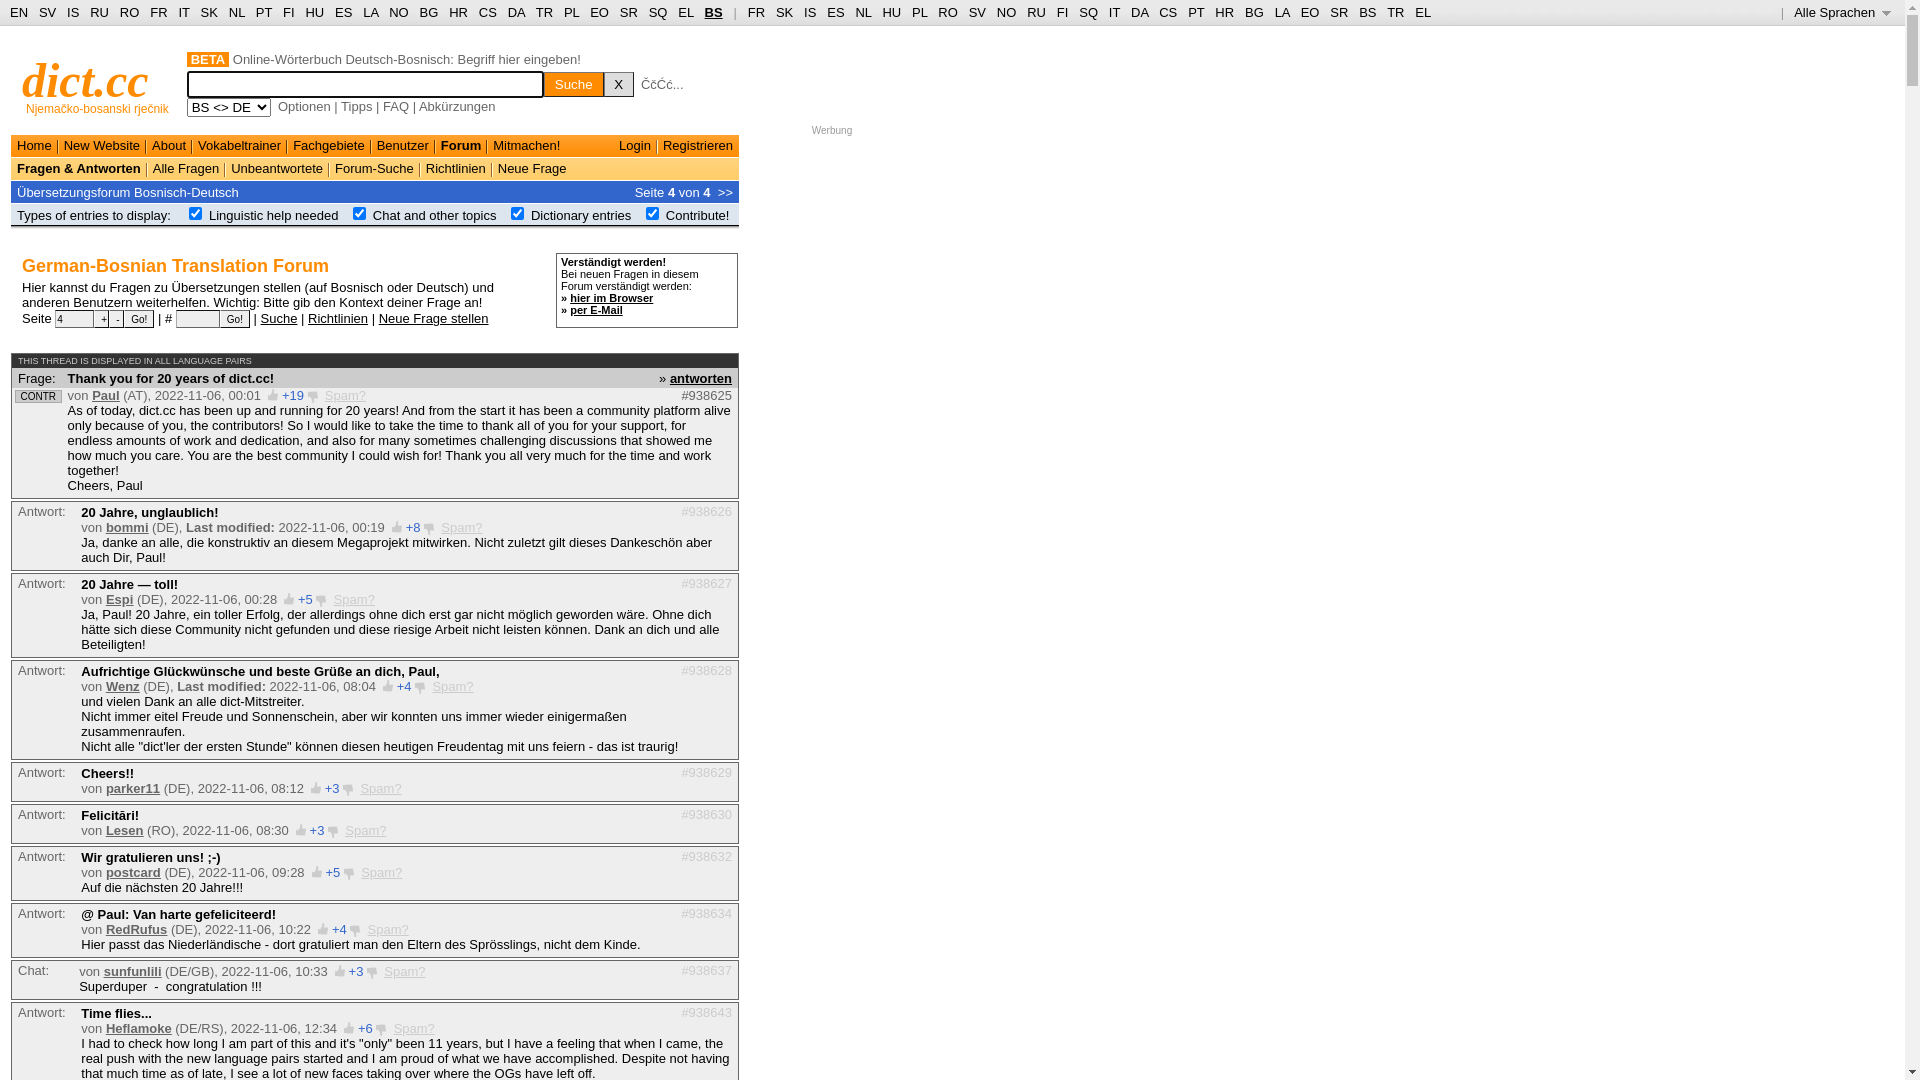  Describe the element at coordinates (382, 872) in the screenshot. I see `Spam?` at that location.